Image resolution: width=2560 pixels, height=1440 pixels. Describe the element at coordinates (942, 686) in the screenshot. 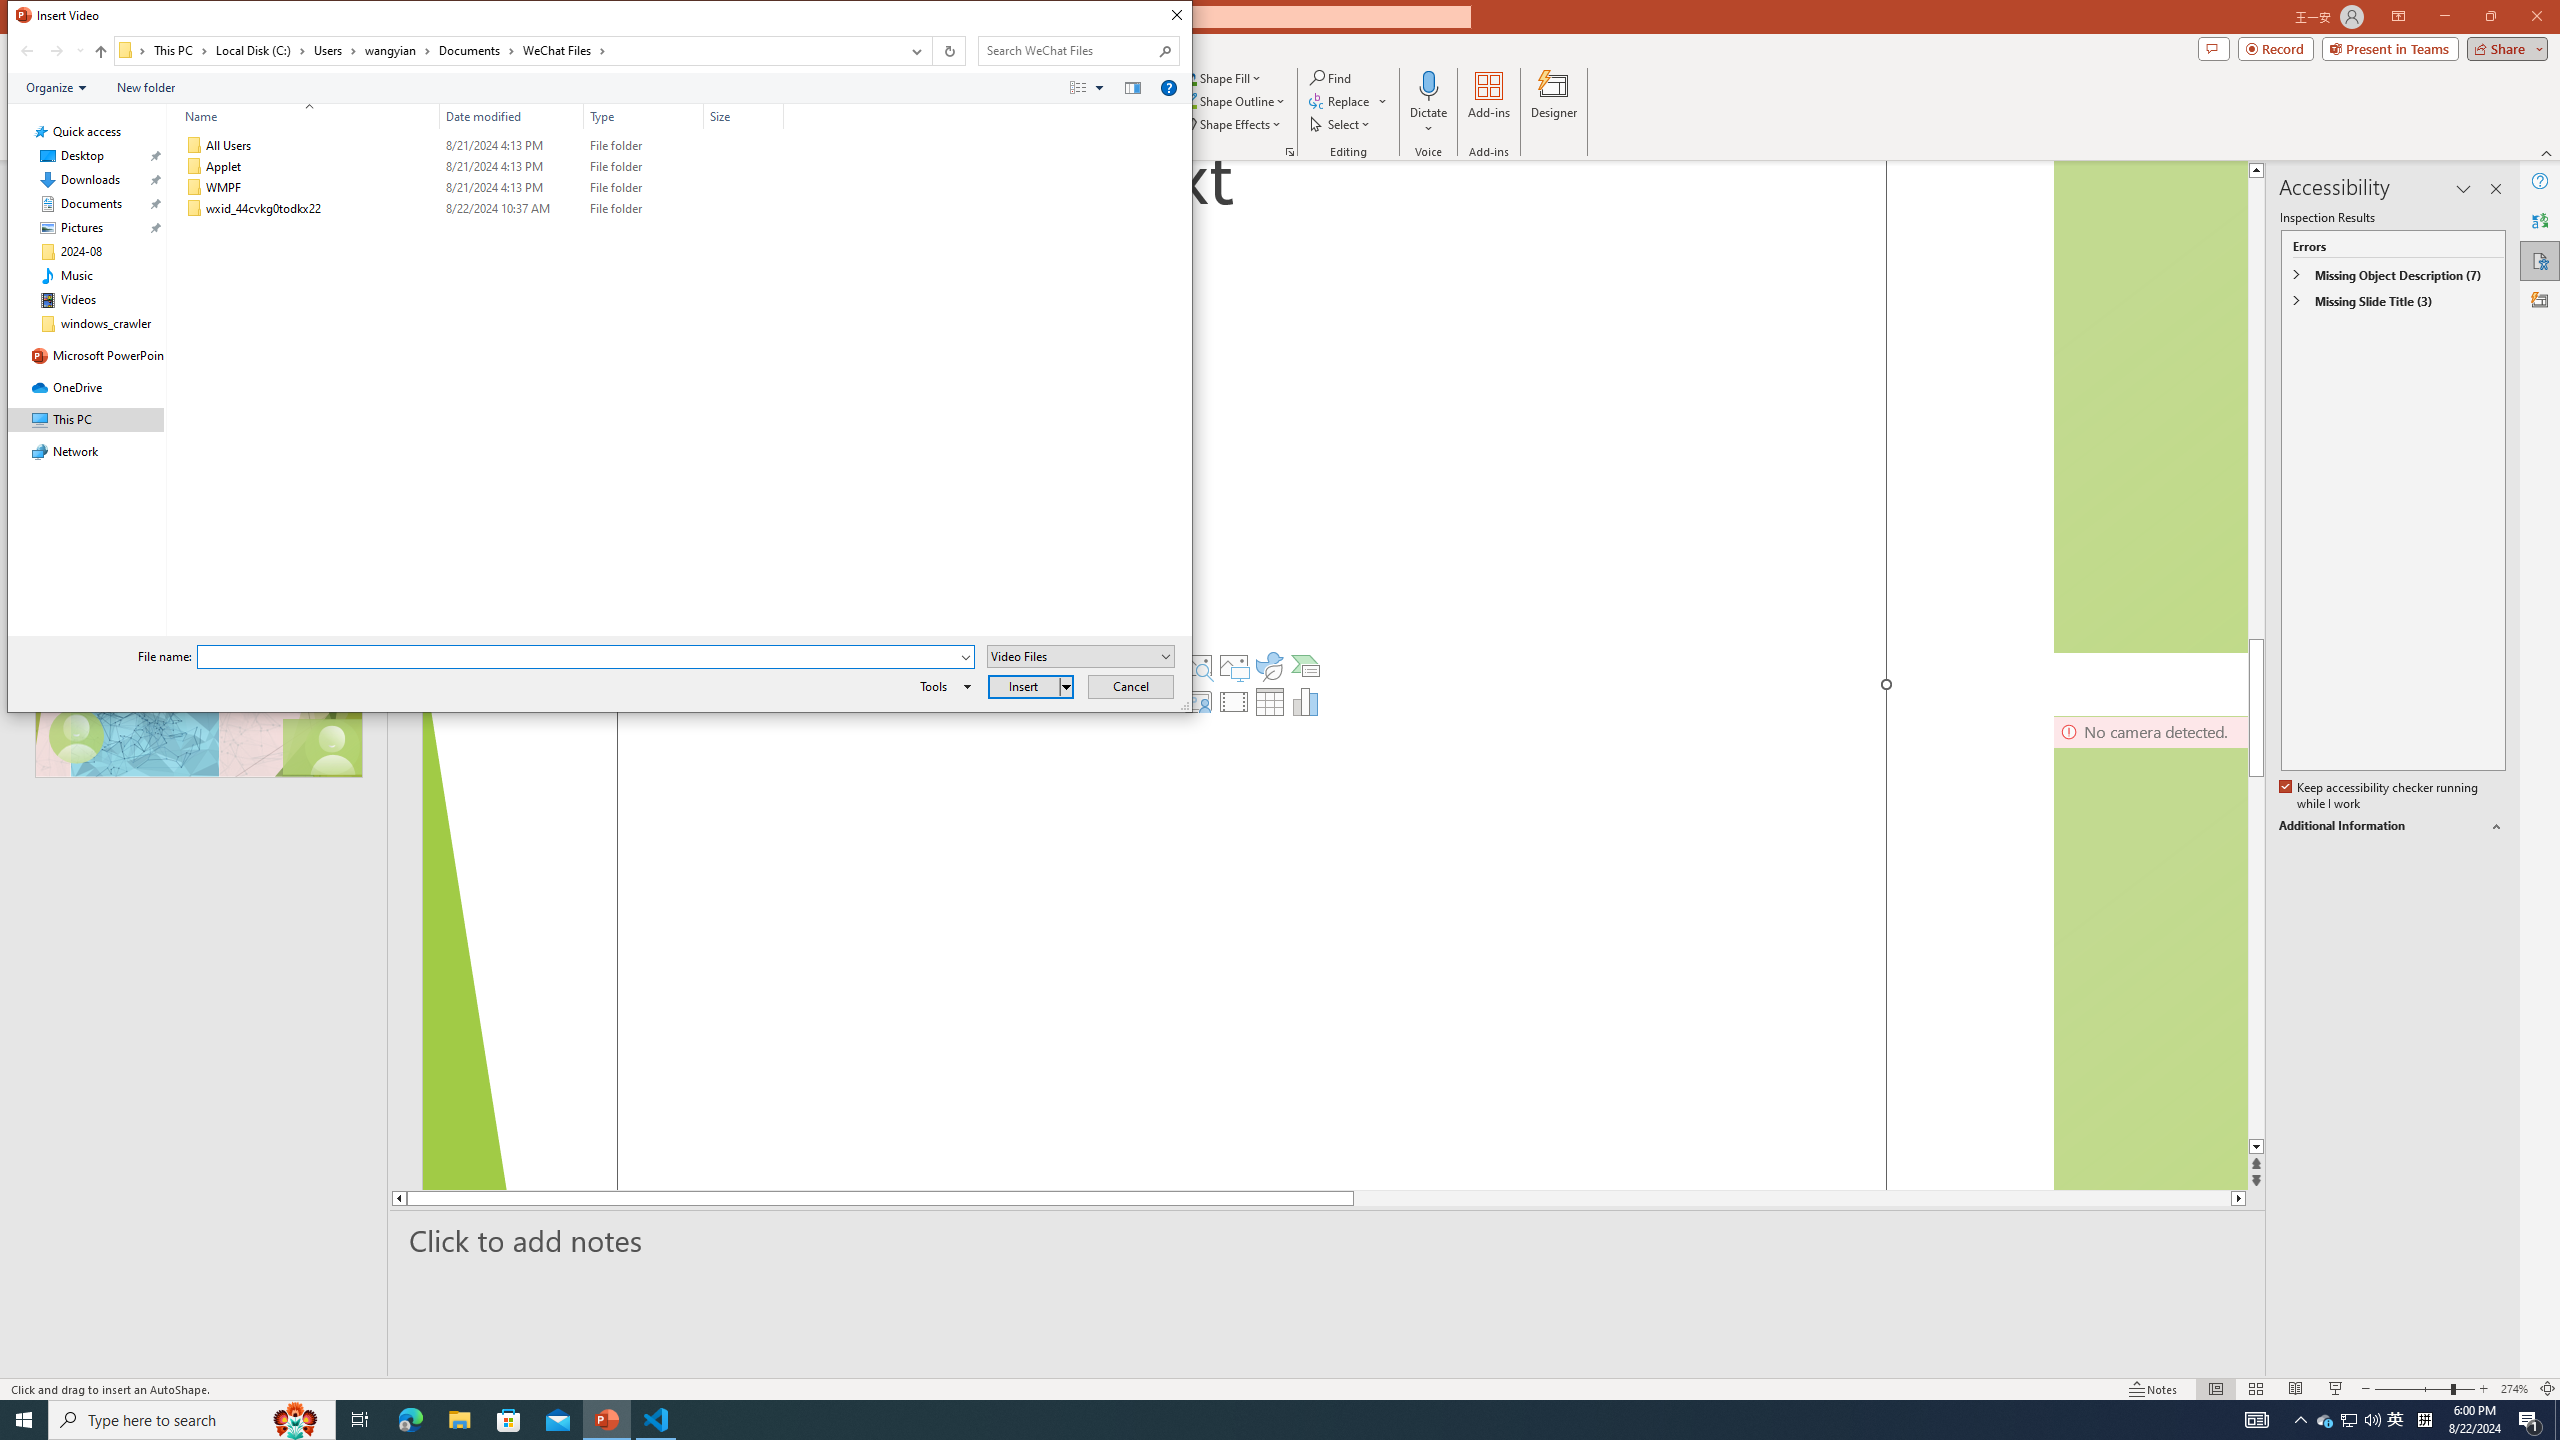

I see `Tools` at that location.